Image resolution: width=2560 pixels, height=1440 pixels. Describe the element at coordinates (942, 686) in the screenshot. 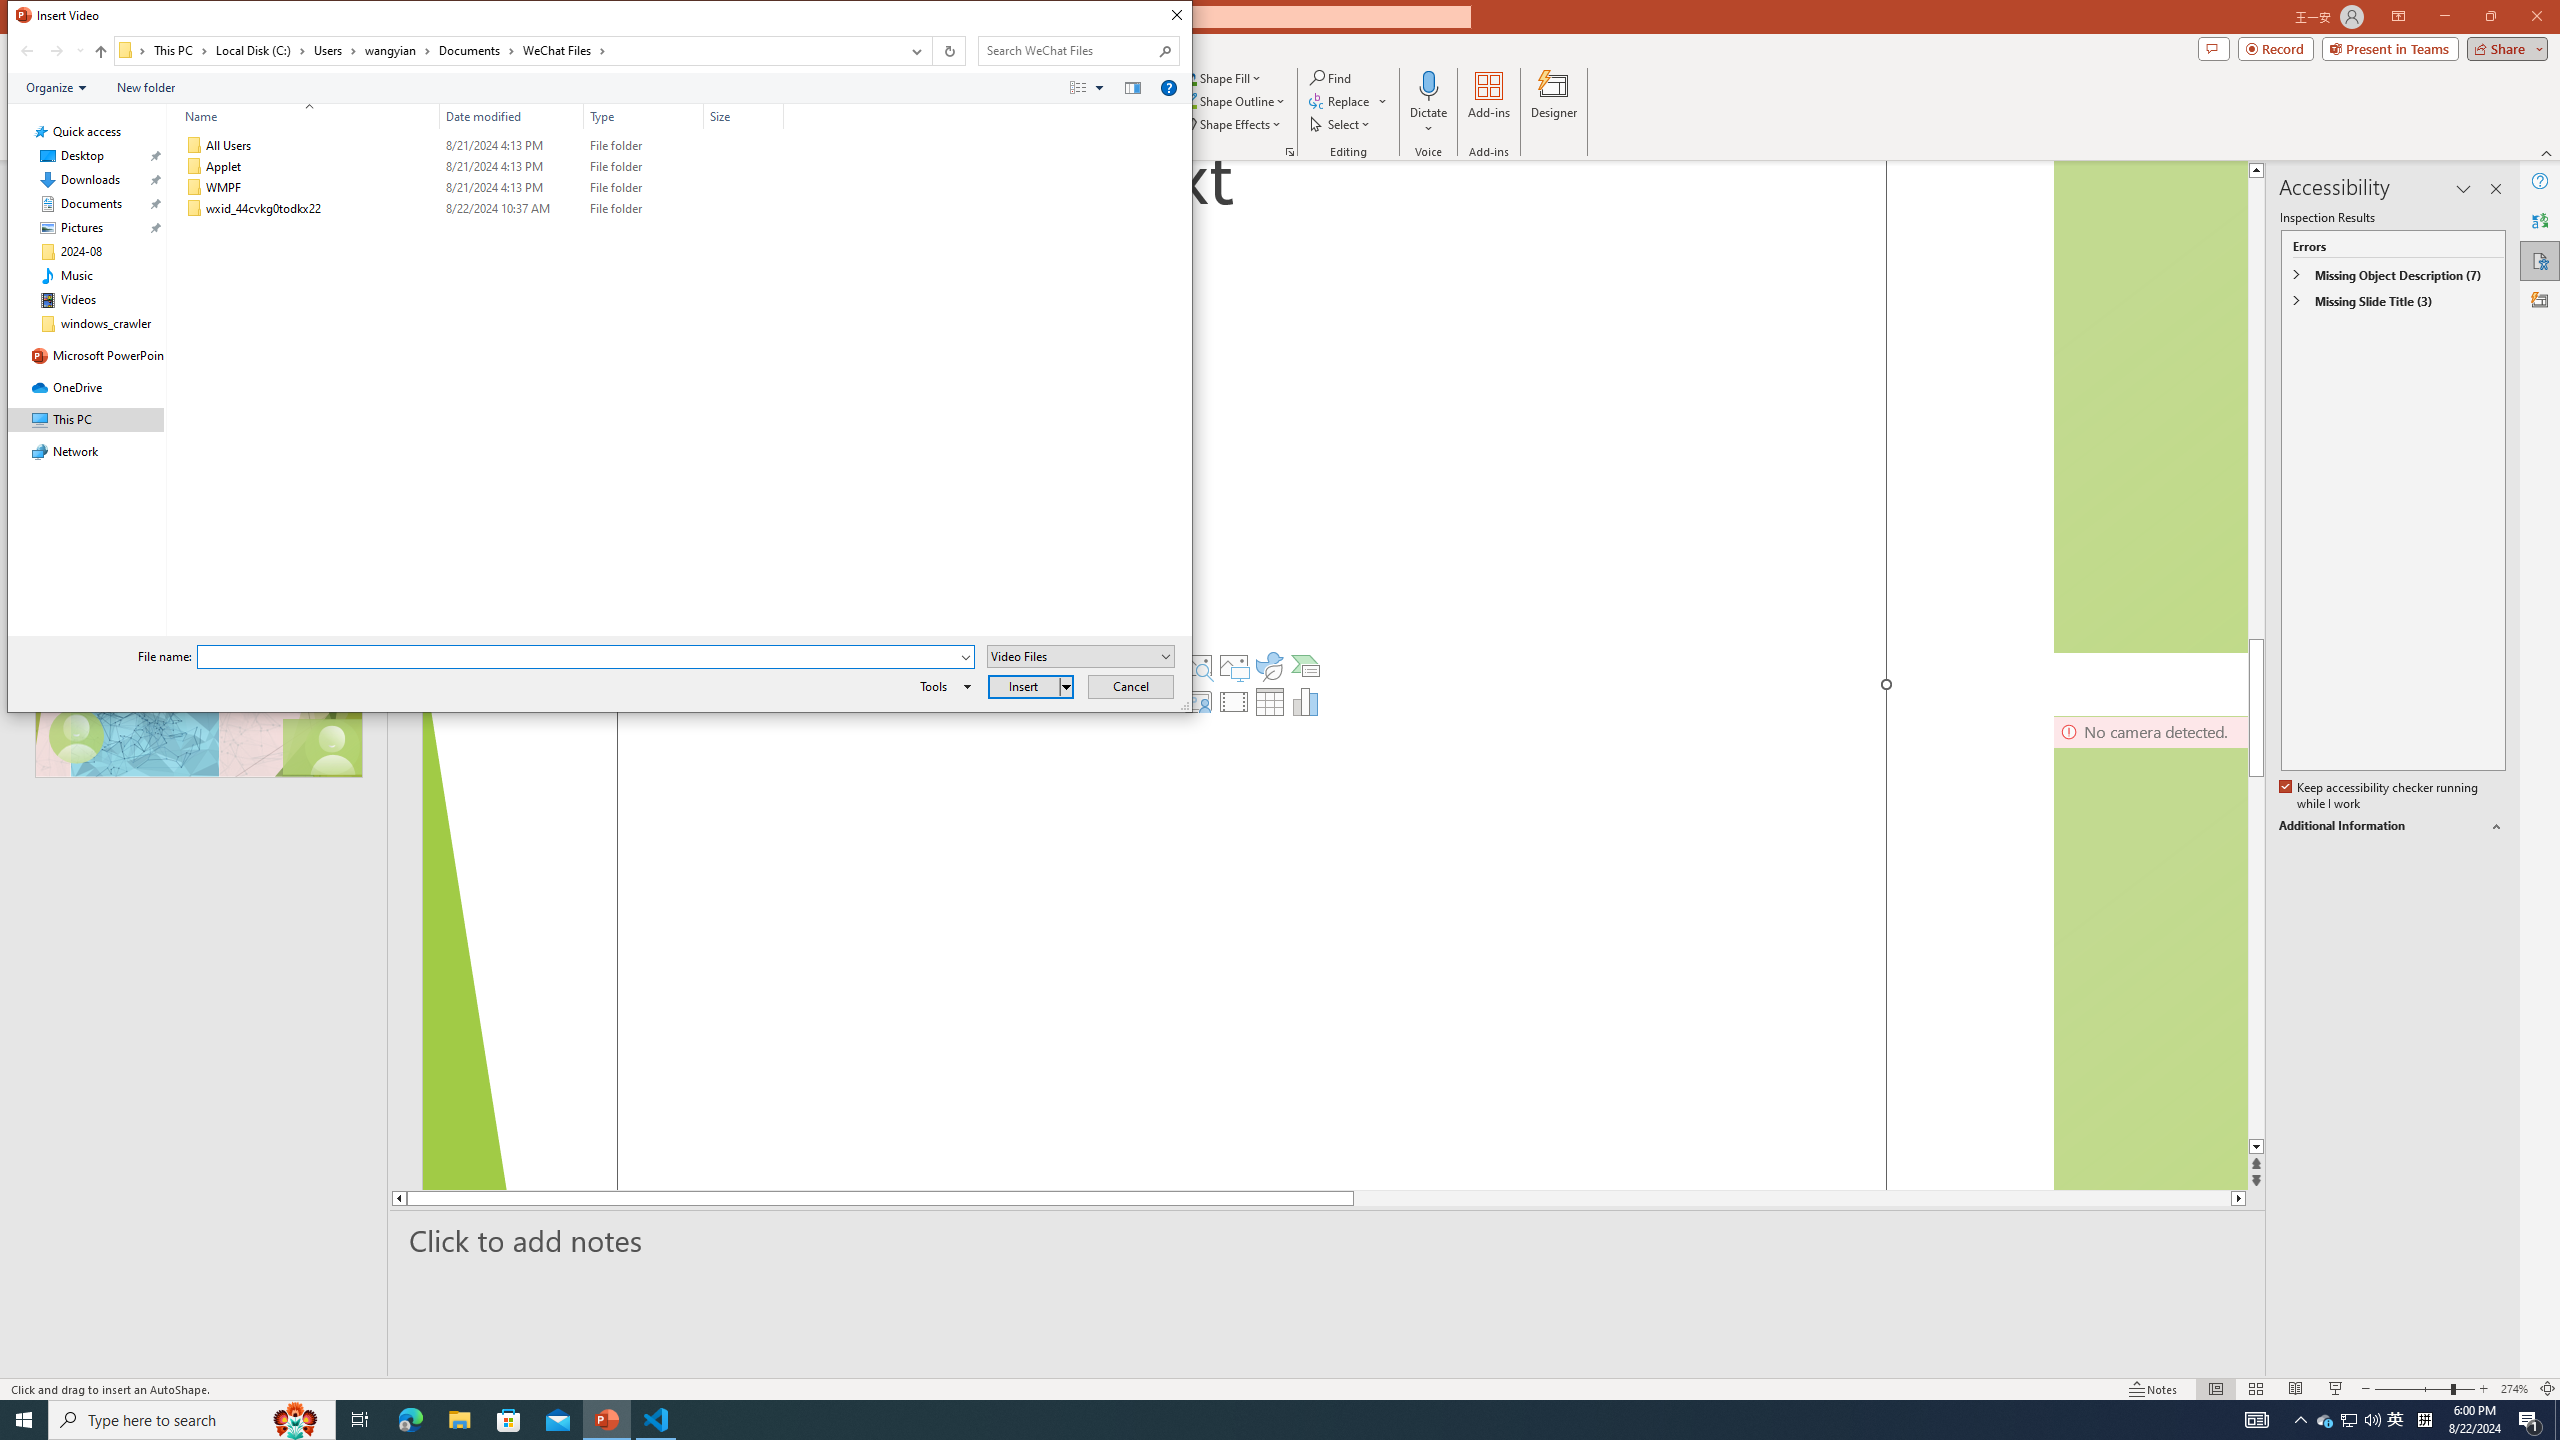

I see `Tools` at that location.